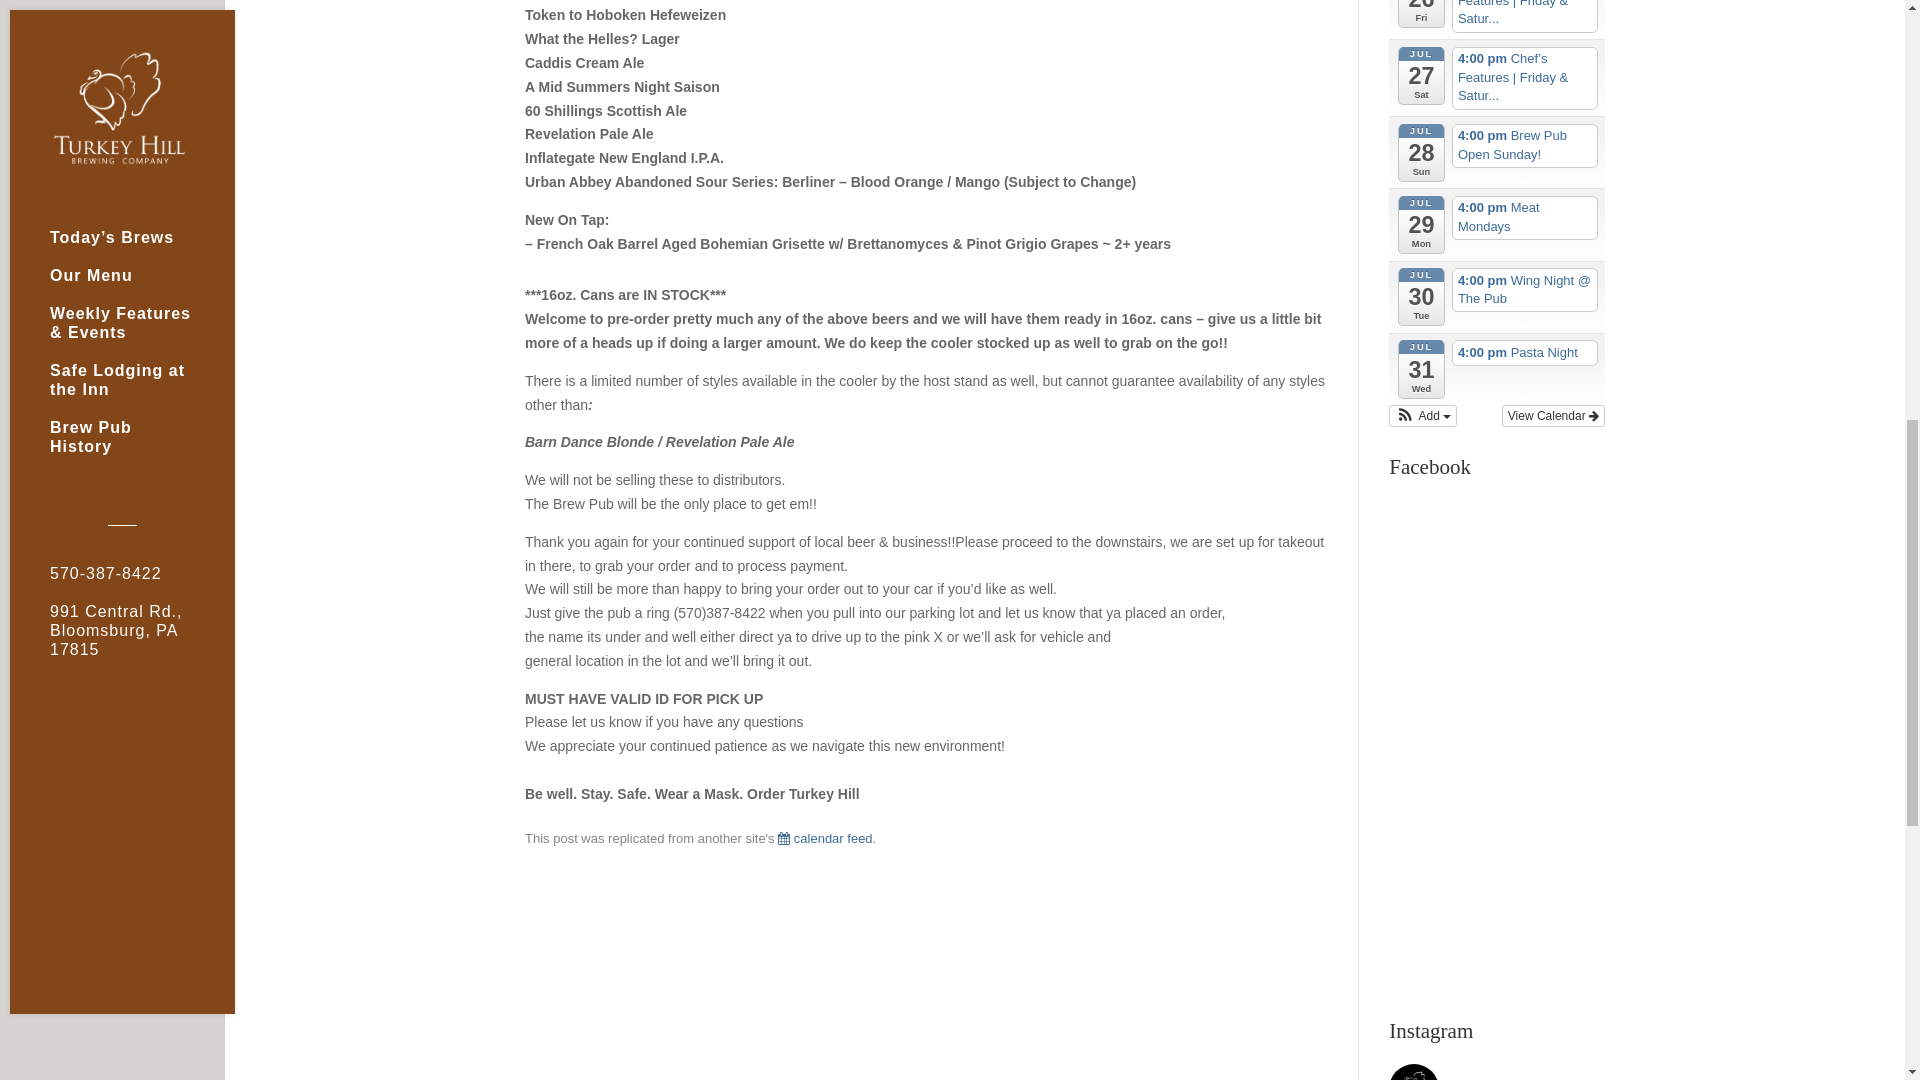  What do you see at coordinates (824, 838) in the screenshot?
I see `calendar feed` at bounding box center [824, 838].